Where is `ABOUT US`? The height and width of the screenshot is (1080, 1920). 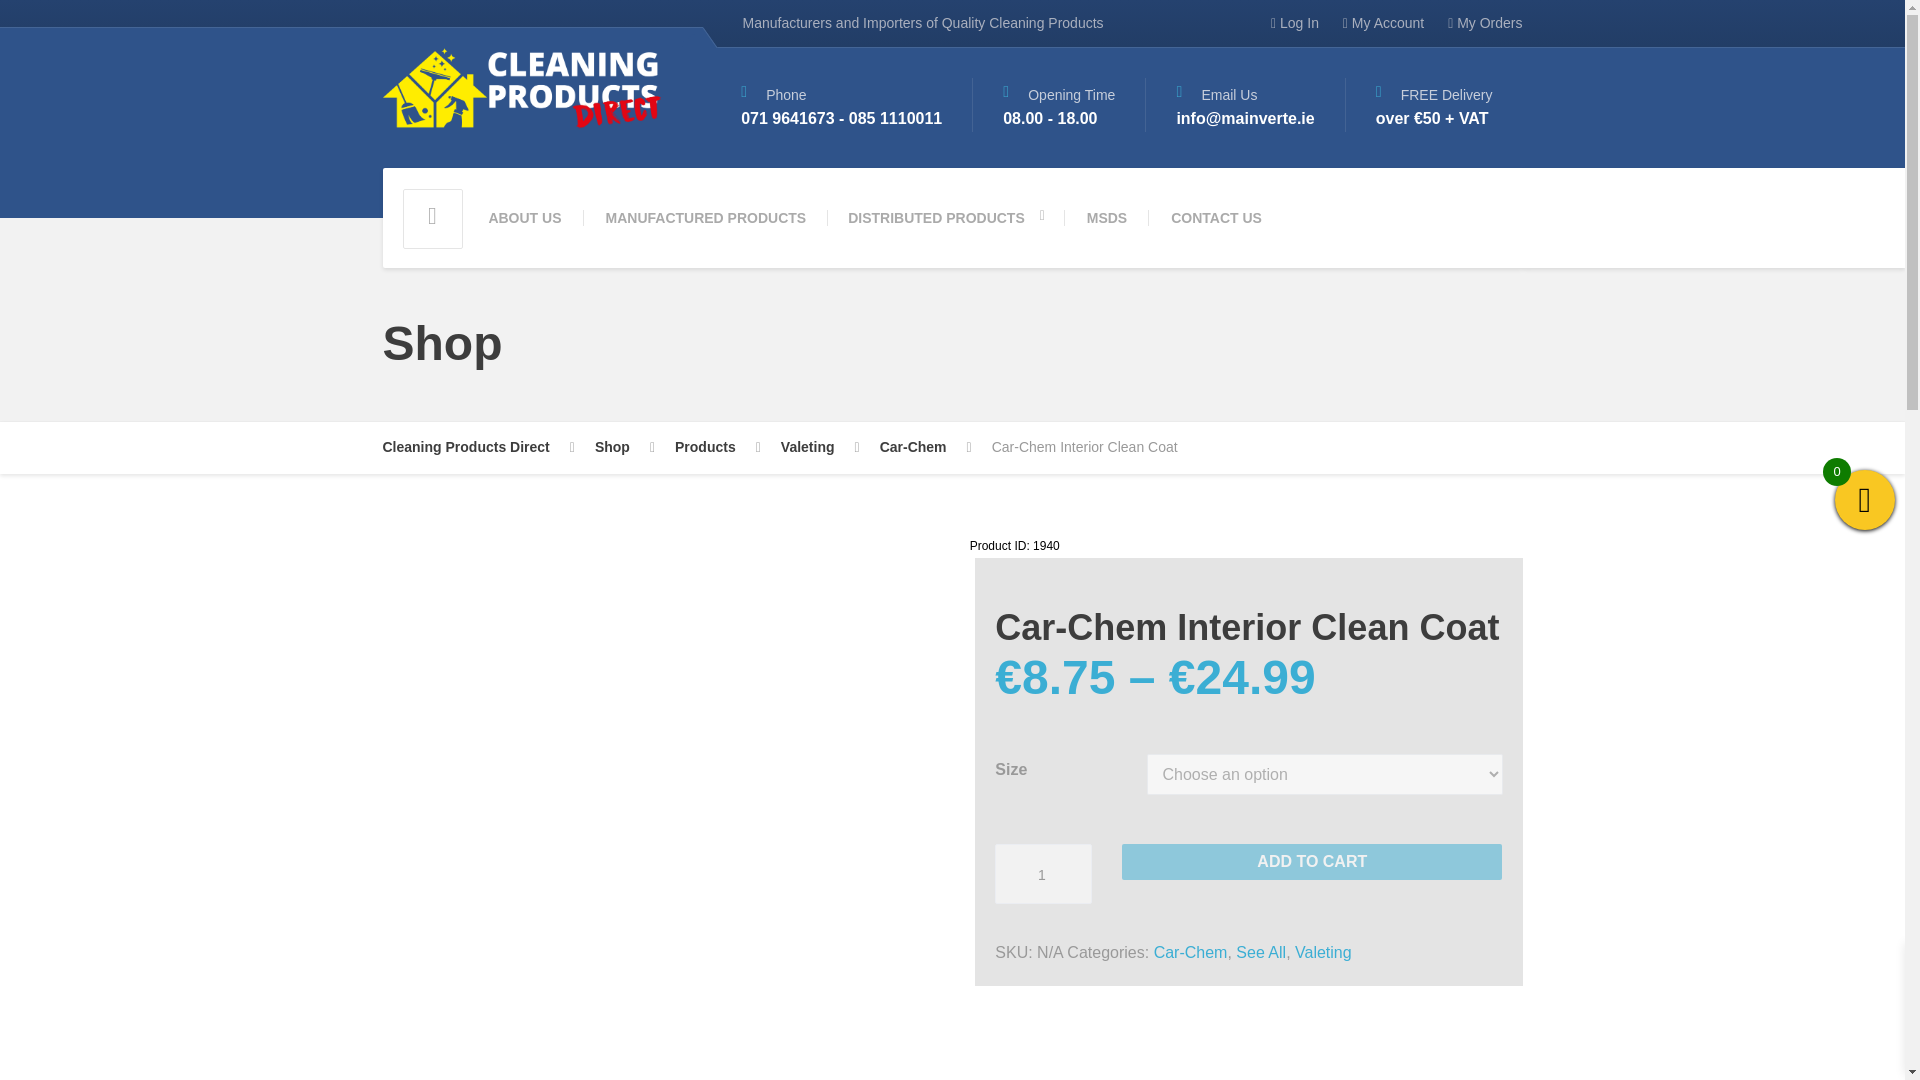
ABOUT US is located at coordinates (524, 218).